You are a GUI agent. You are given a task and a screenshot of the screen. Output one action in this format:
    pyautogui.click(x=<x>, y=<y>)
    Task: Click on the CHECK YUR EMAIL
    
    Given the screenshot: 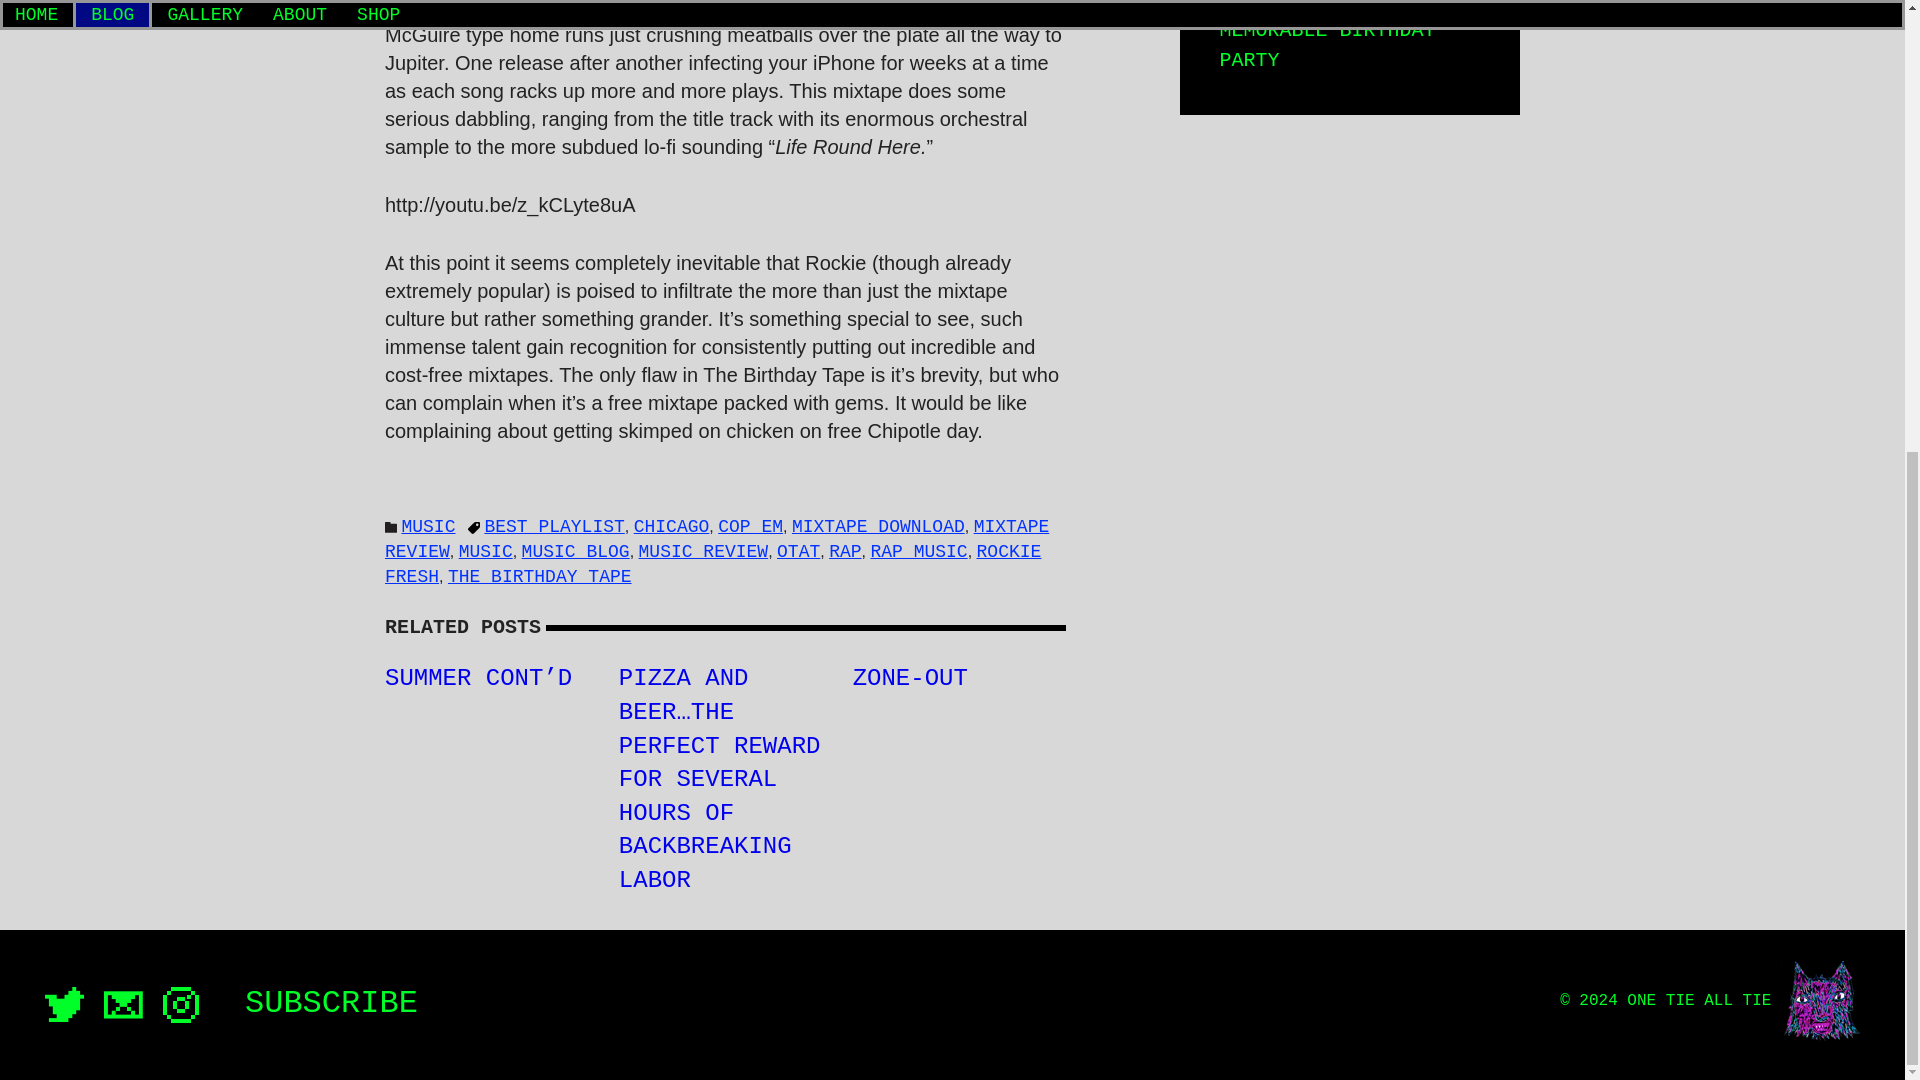 What is the action you would take?
    pyautogui.click(x=122, y=1005)
    